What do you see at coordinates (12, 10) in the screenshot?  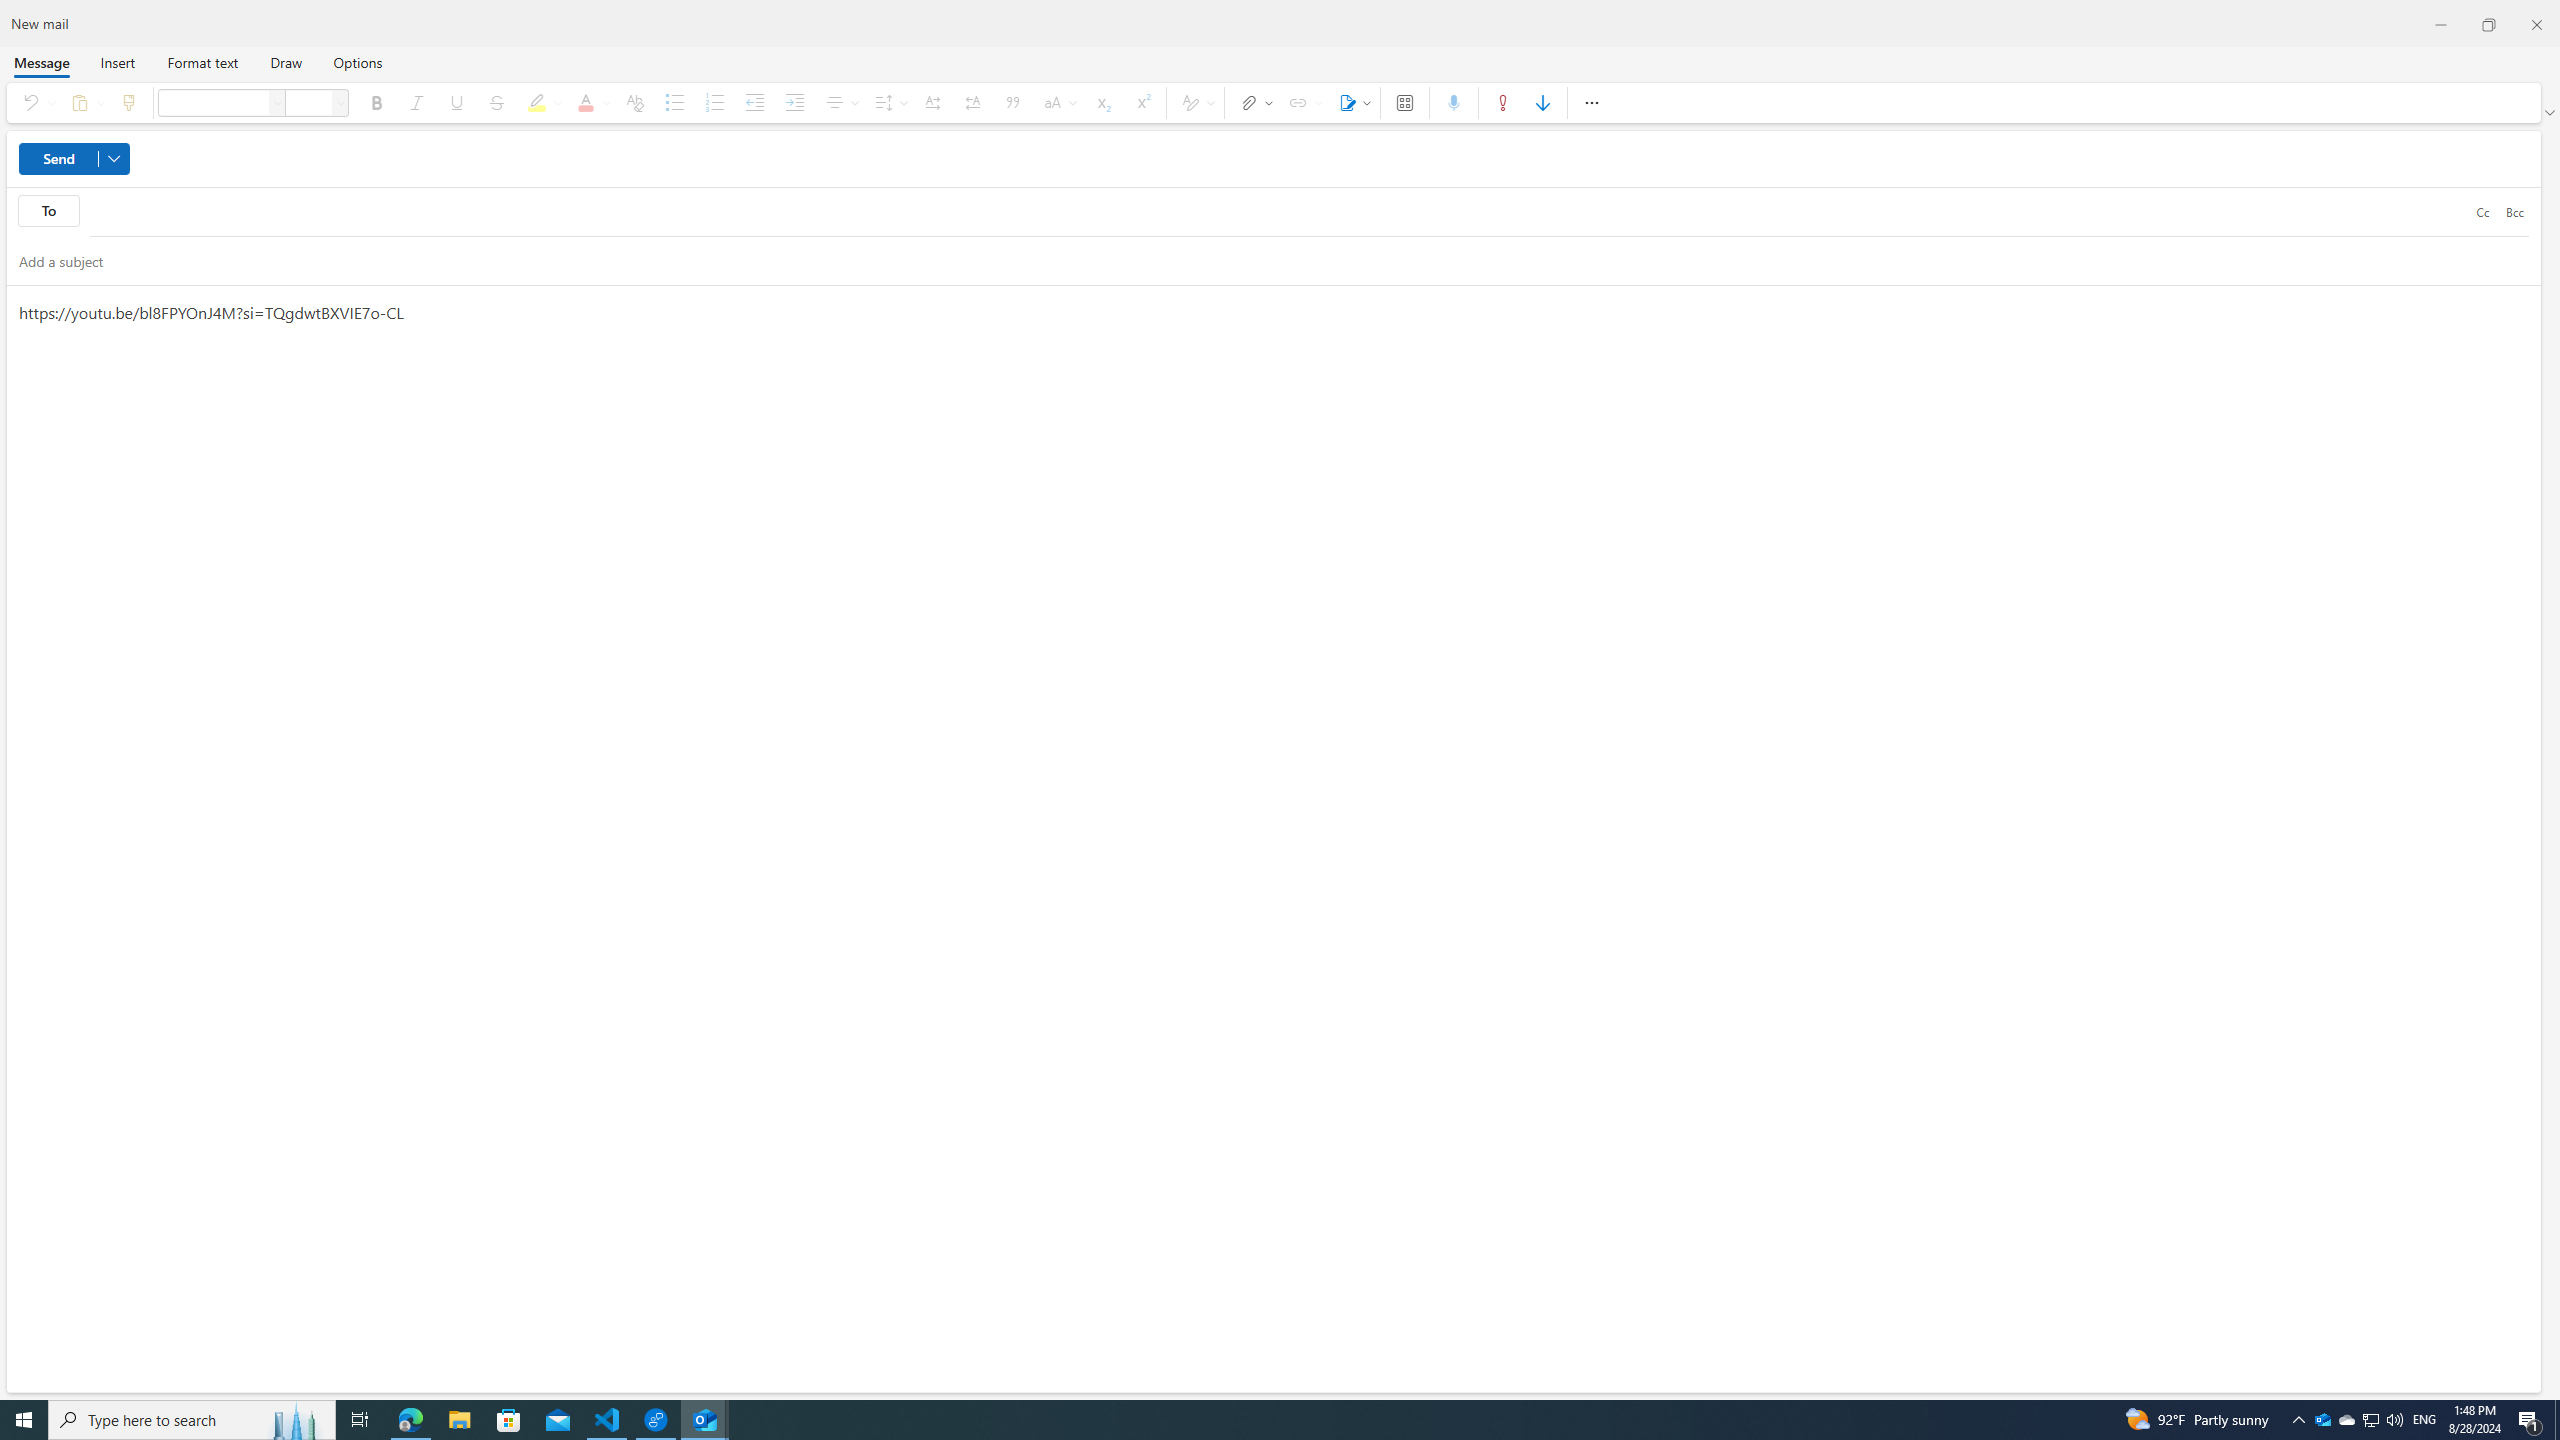 I see `System` at bounding box center [12, 10].